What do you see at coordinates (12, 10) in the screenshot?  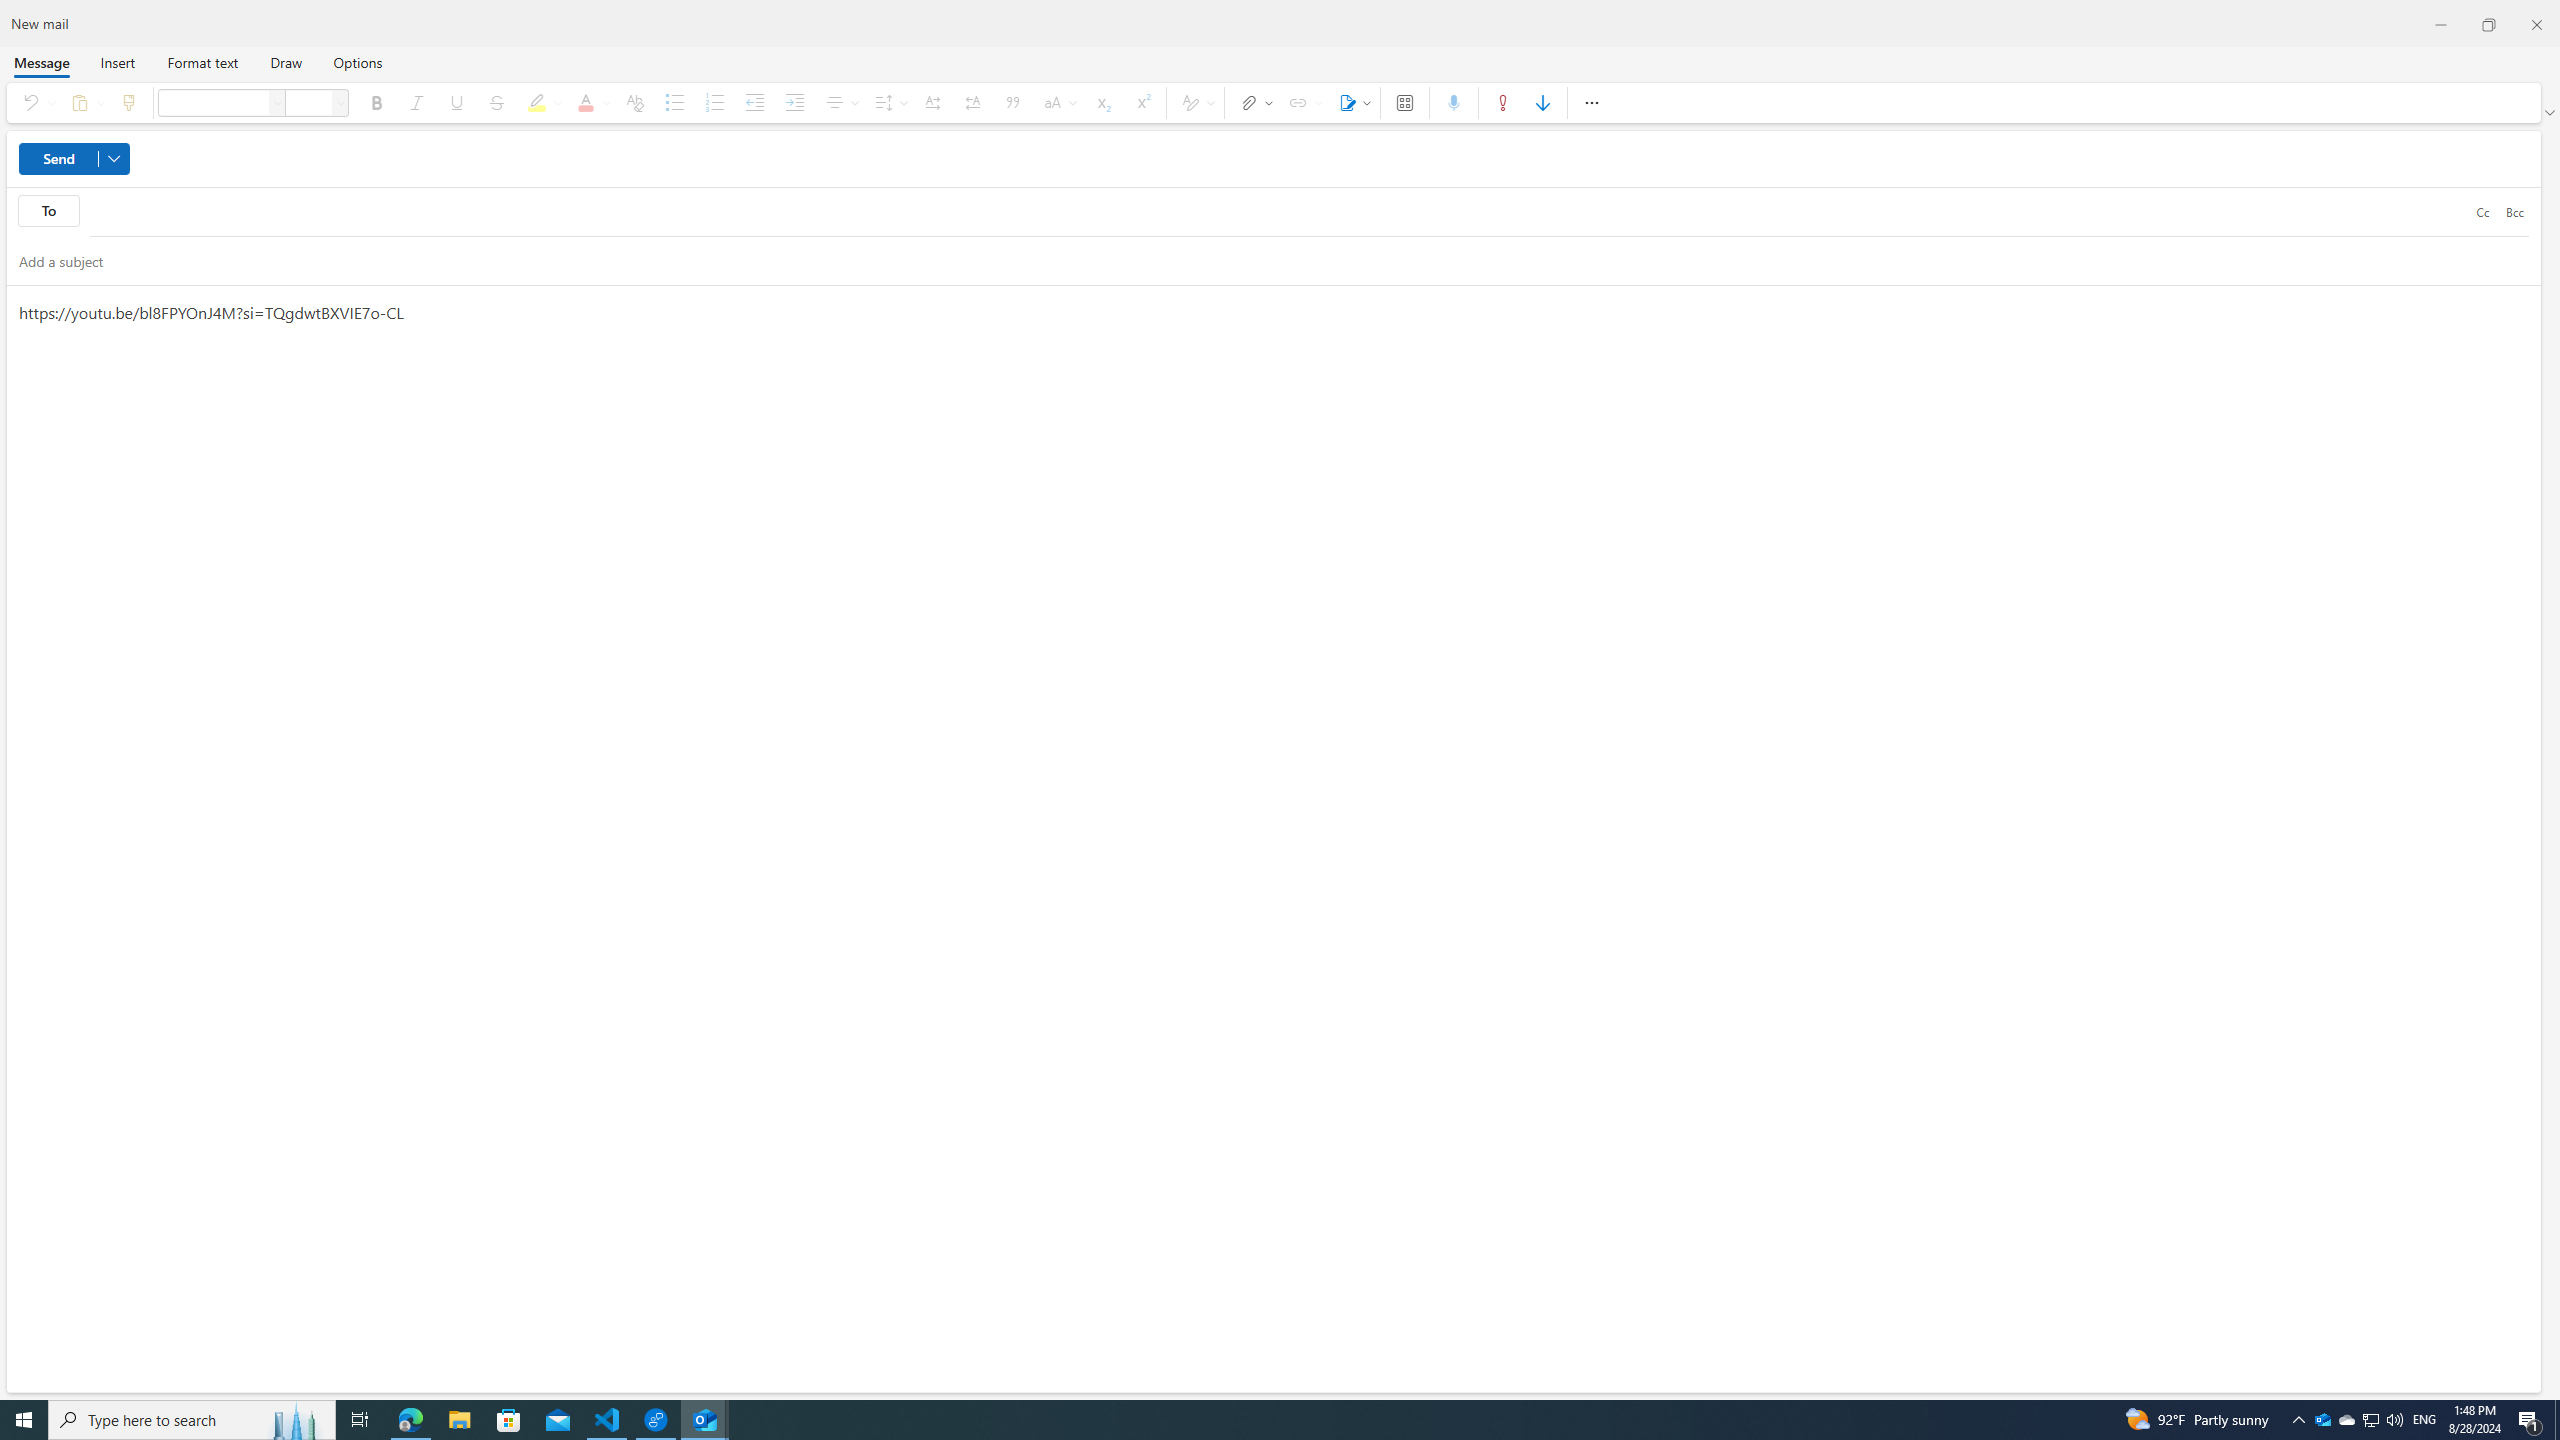 I see `System` at bounding box center [12, 10].